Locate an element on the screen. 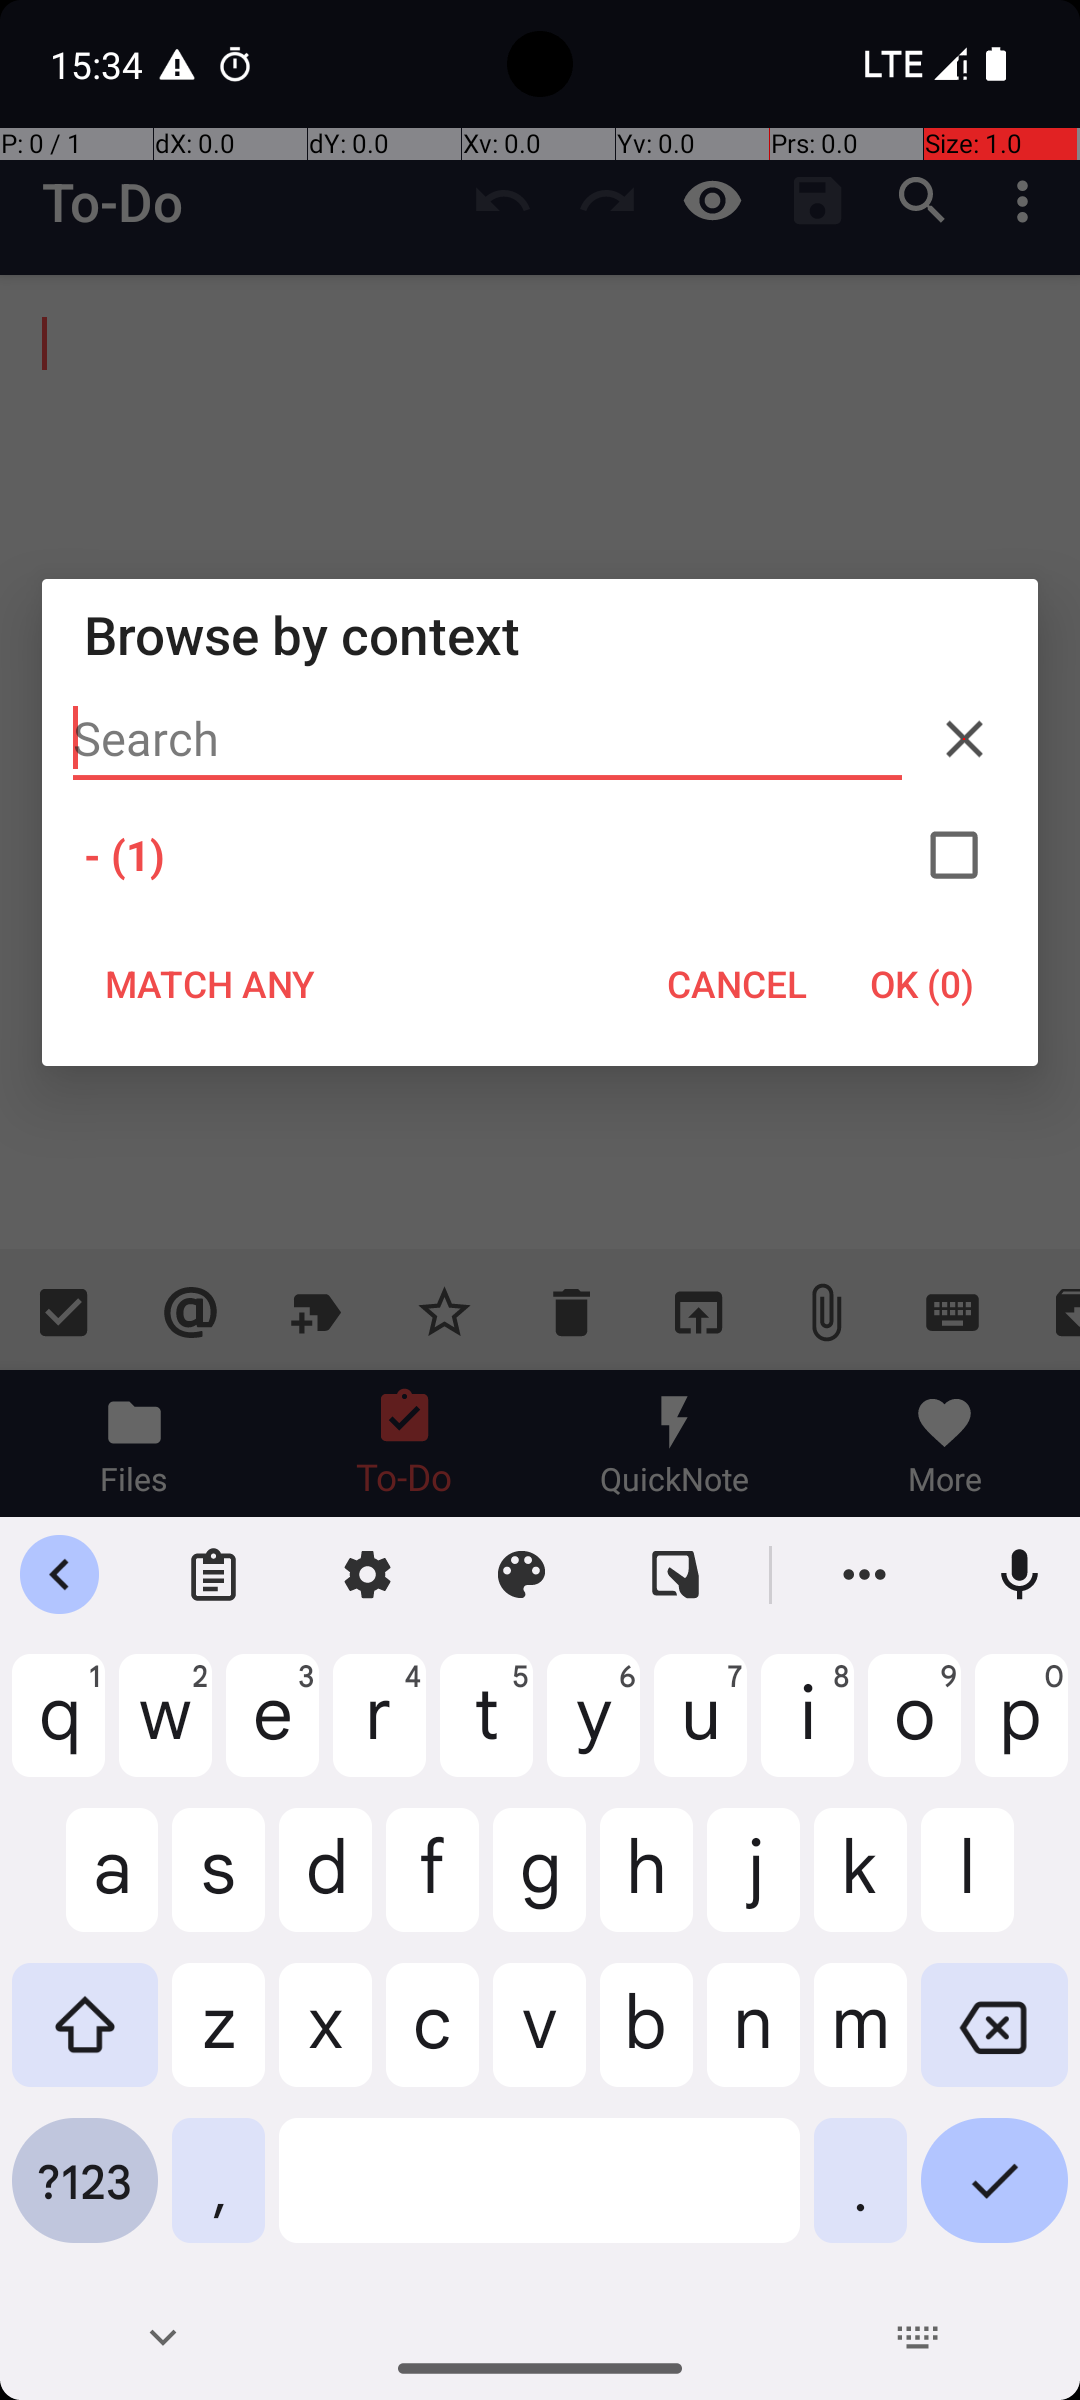  OK (0) is located at coordinates (922, 984).